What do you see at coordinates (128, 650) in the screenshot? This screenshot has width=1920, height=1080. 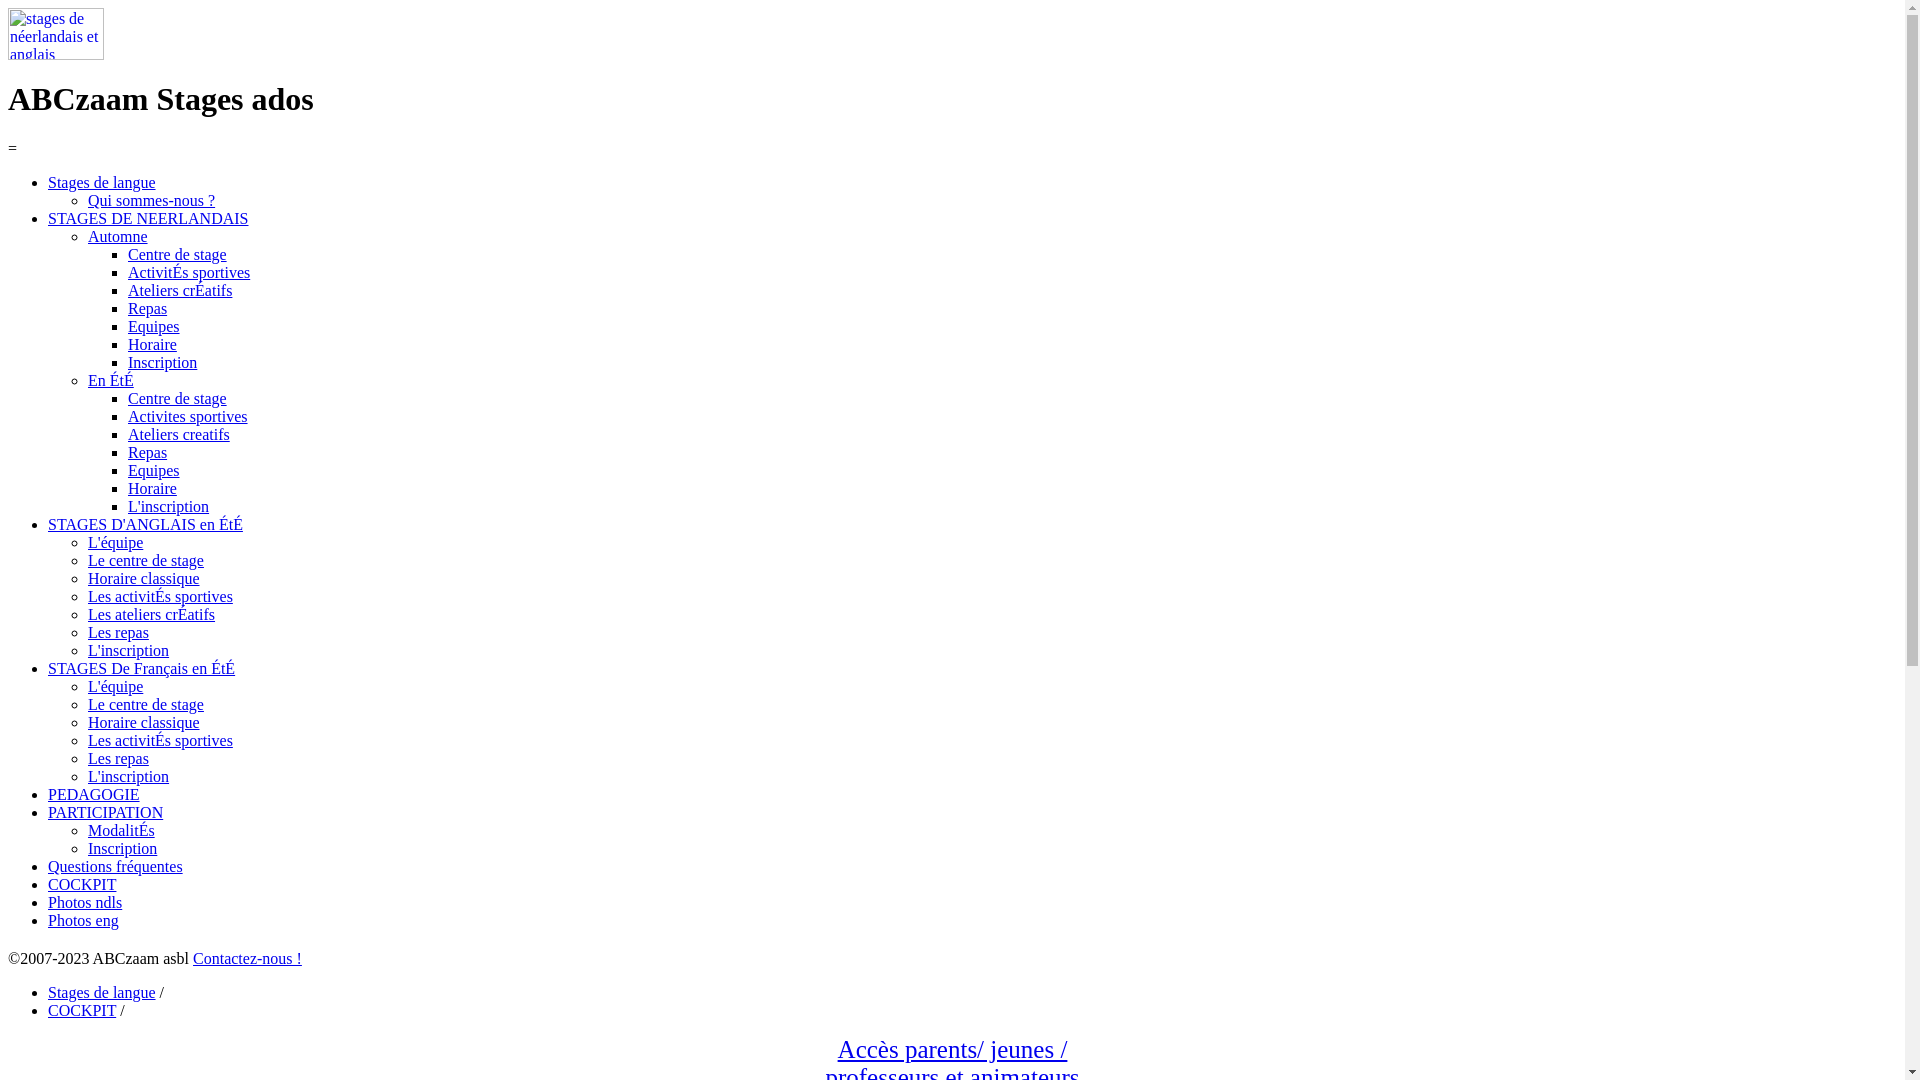 I see `L'inscription` at bounding box center [128, 650].